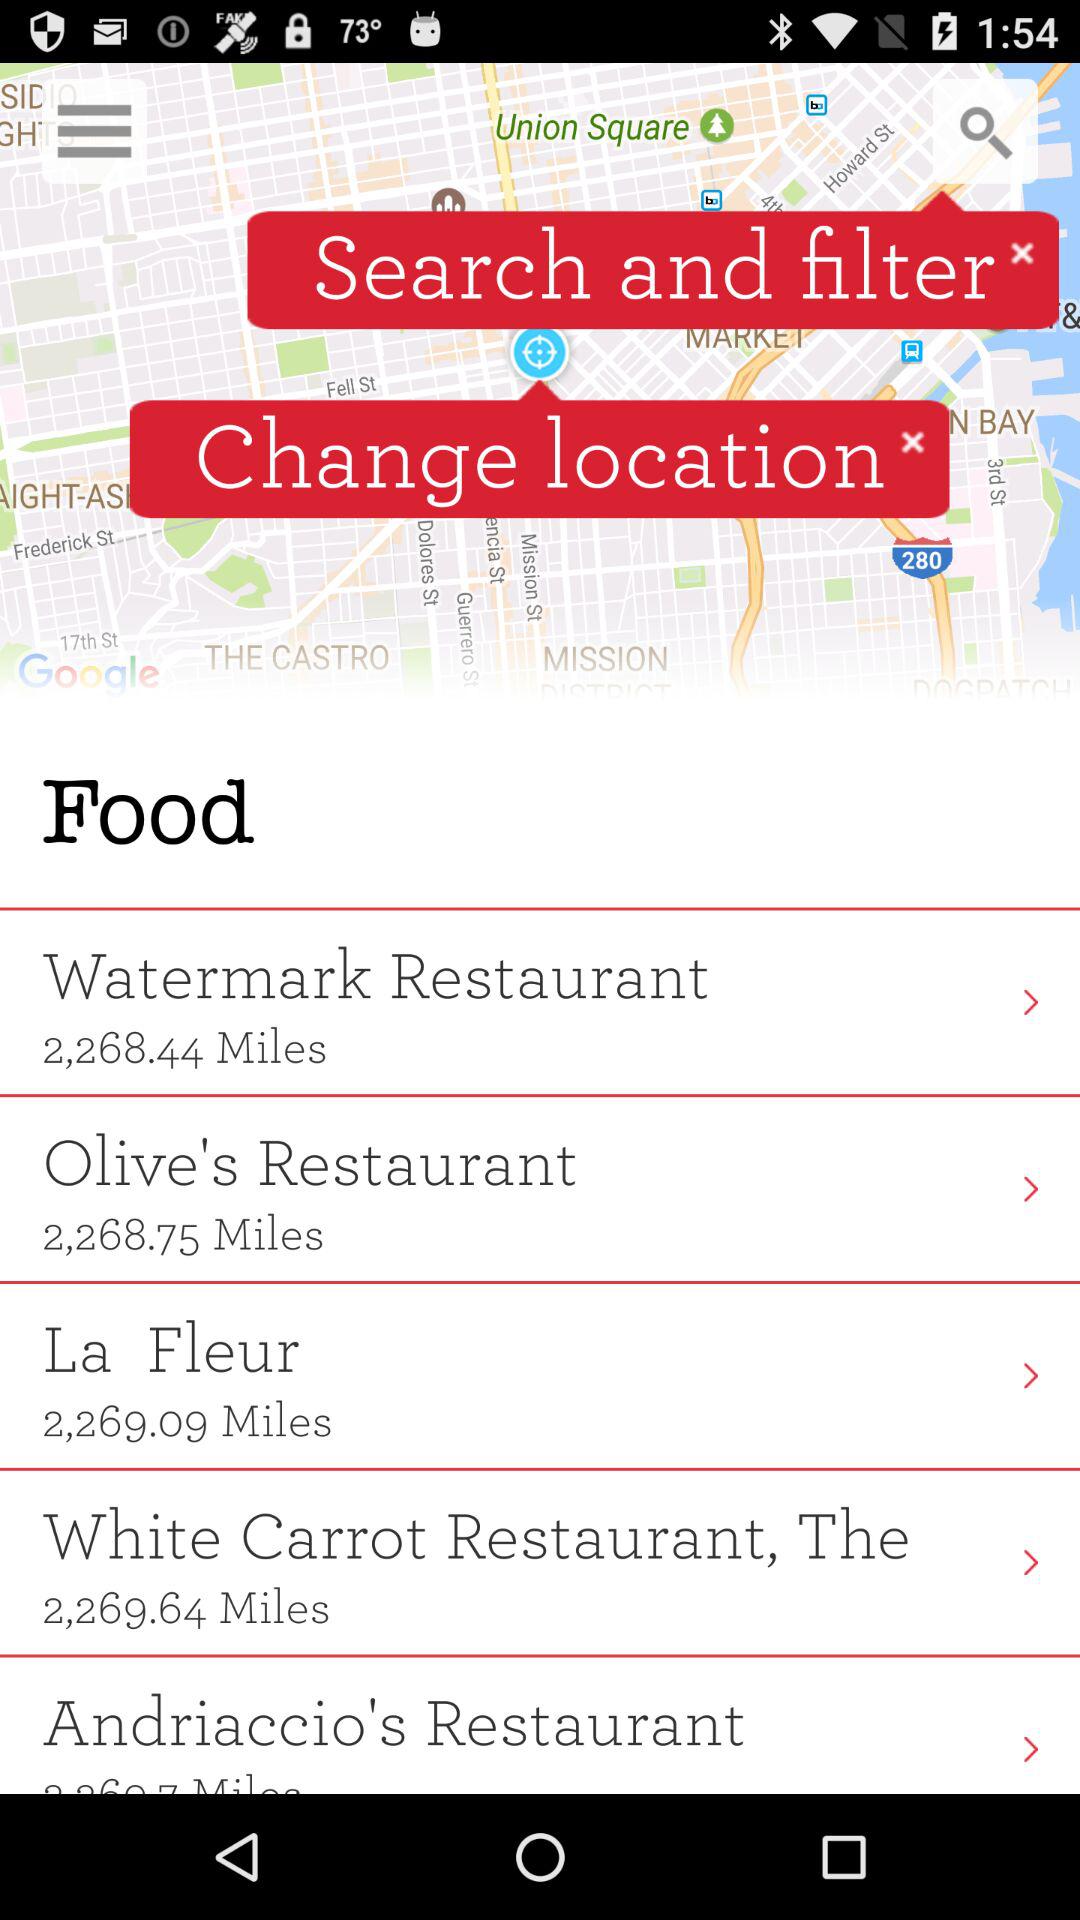  Describe the element at coordinates (986, 130) in the screenshot. I see `search` at that location.